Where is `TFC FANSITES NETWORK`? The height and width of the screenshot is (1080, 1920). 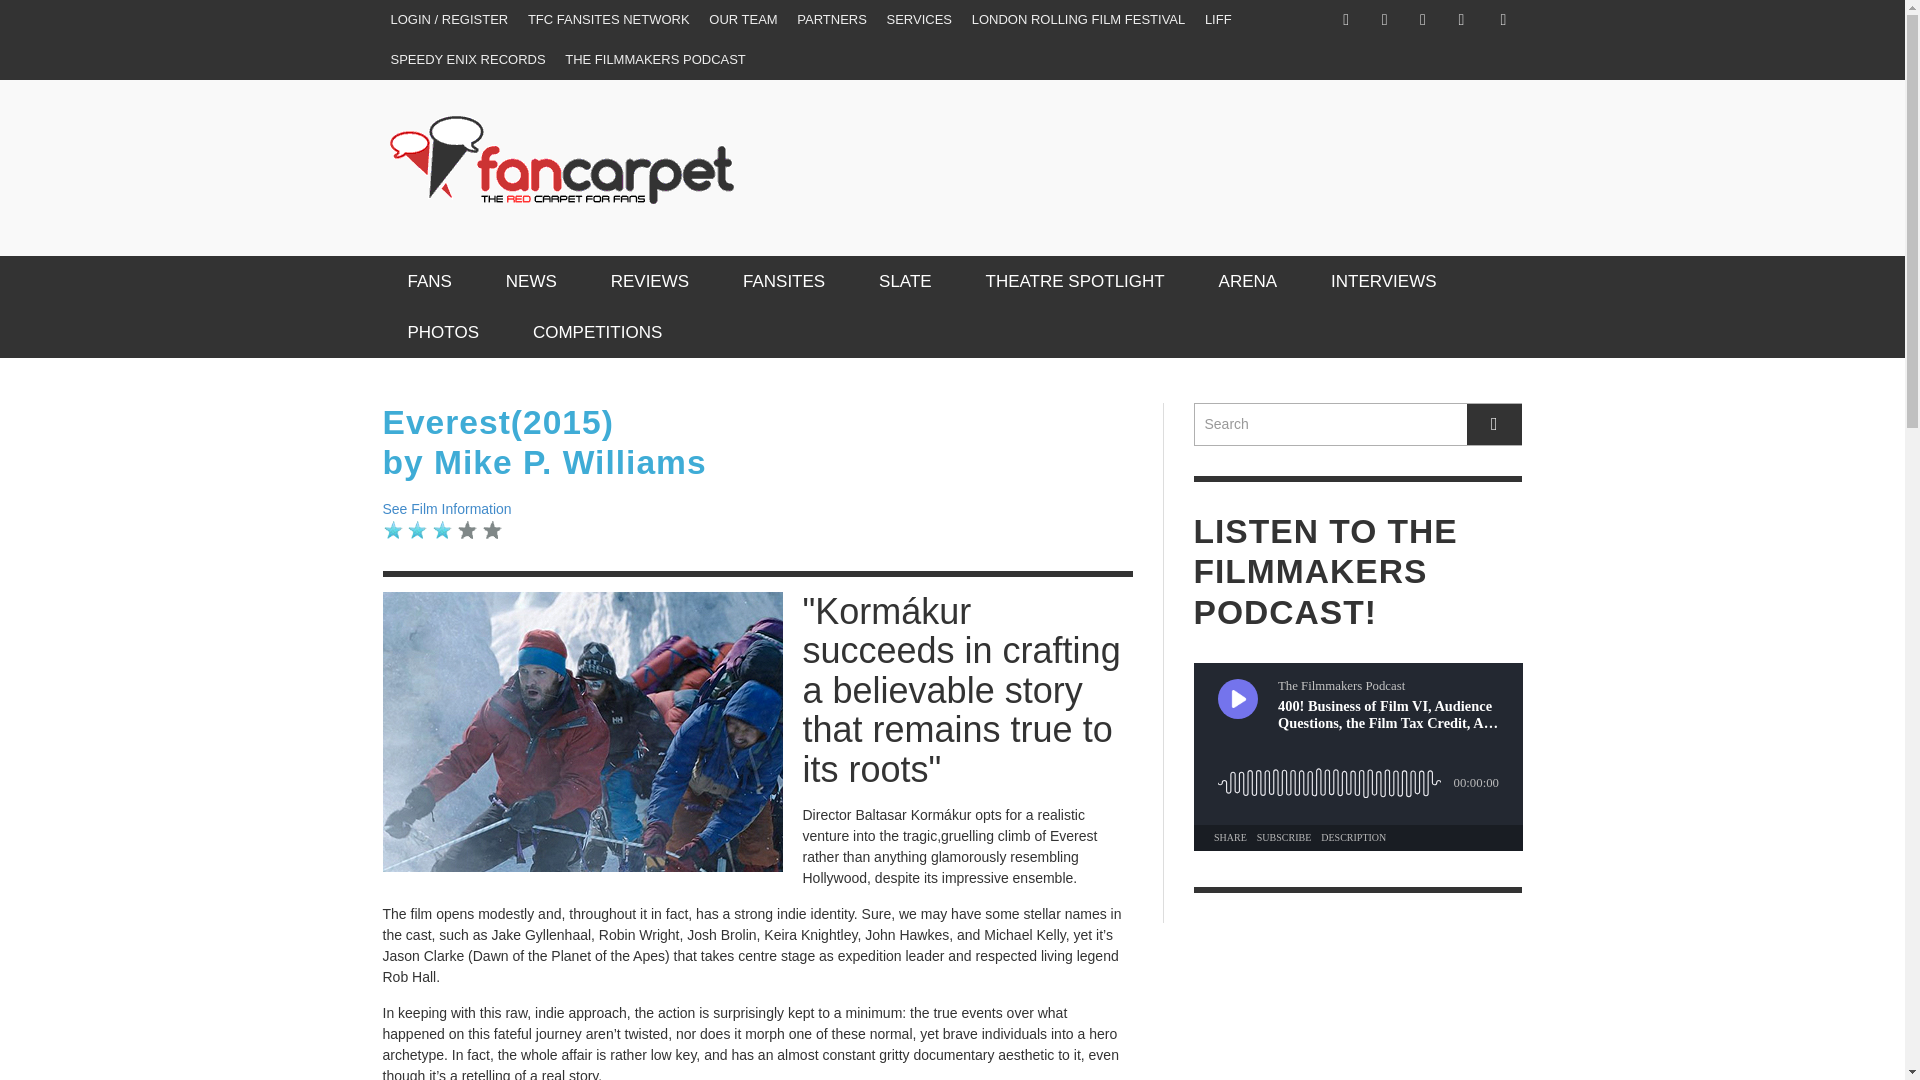
TFC FANSITES NETWORK is located at coordinates (609, 20).